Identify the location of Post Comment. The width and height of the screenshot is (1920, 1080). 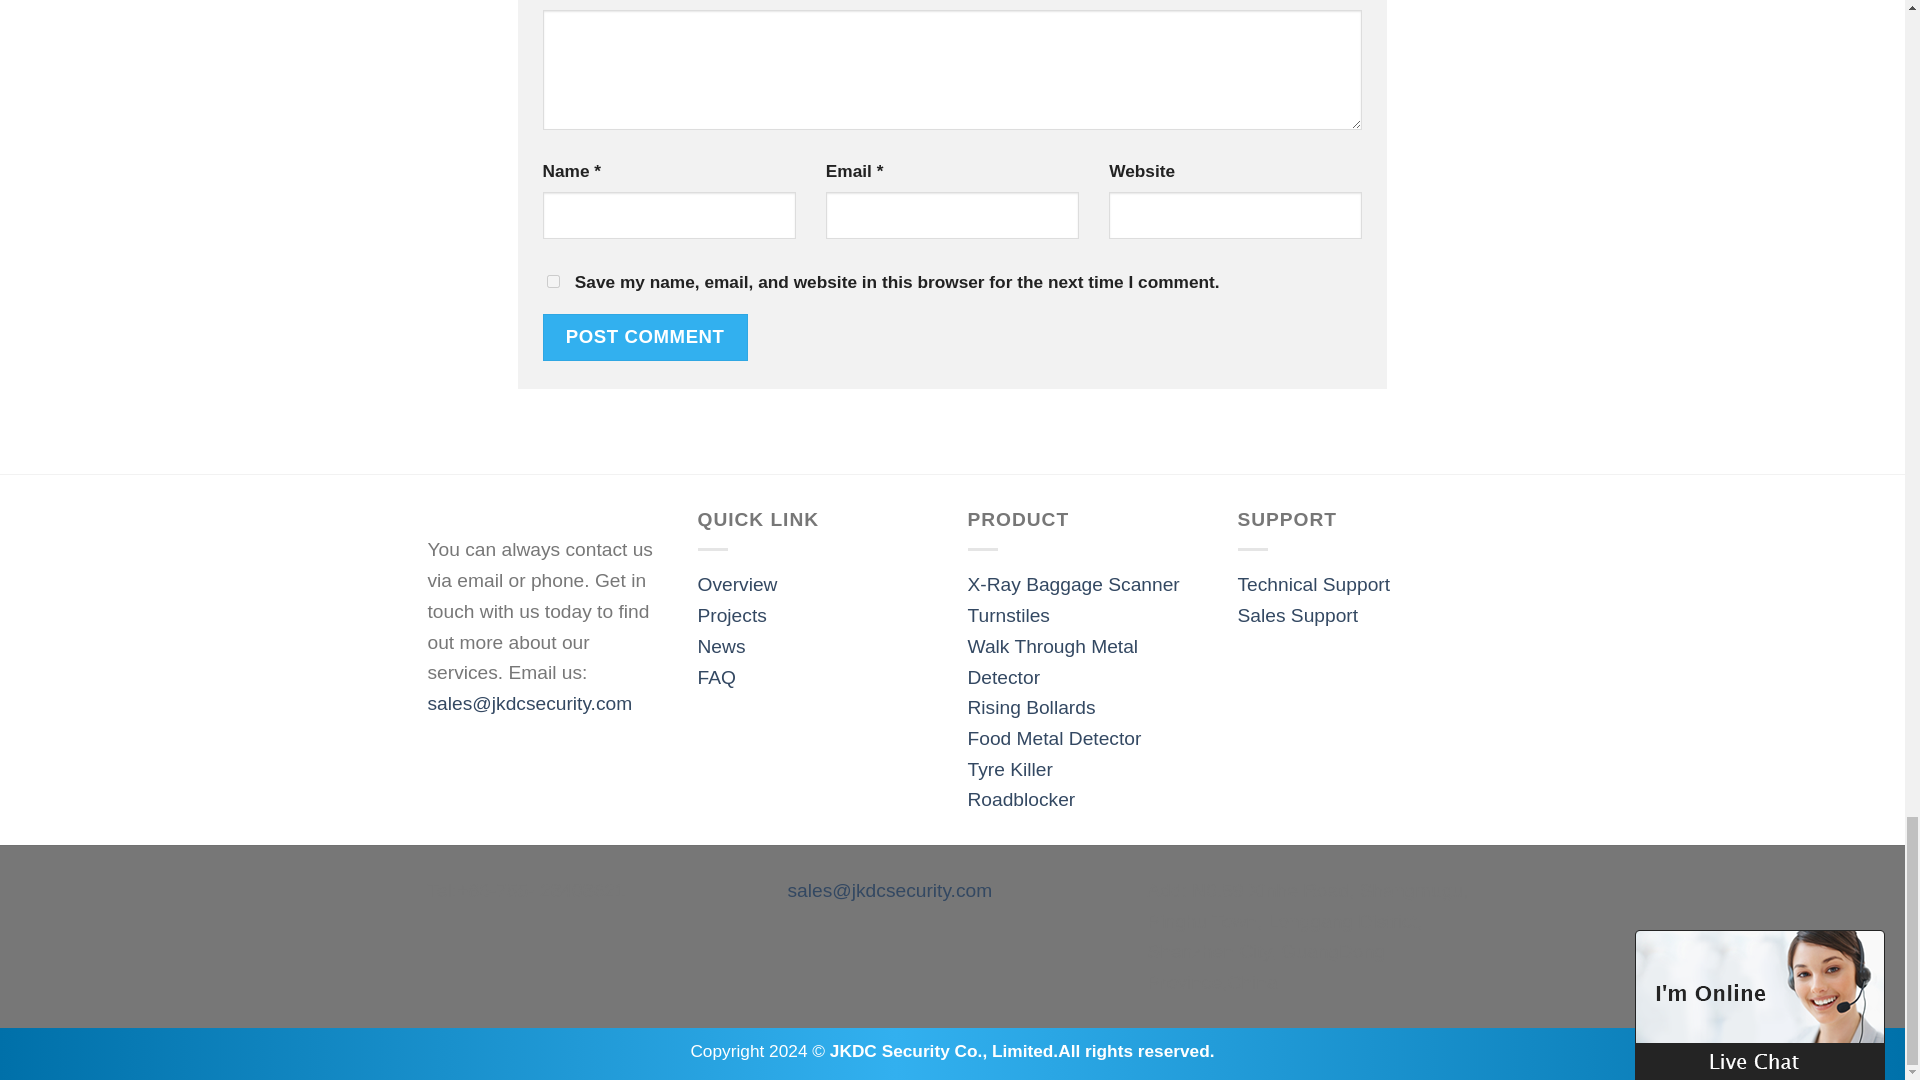
(644, 337).